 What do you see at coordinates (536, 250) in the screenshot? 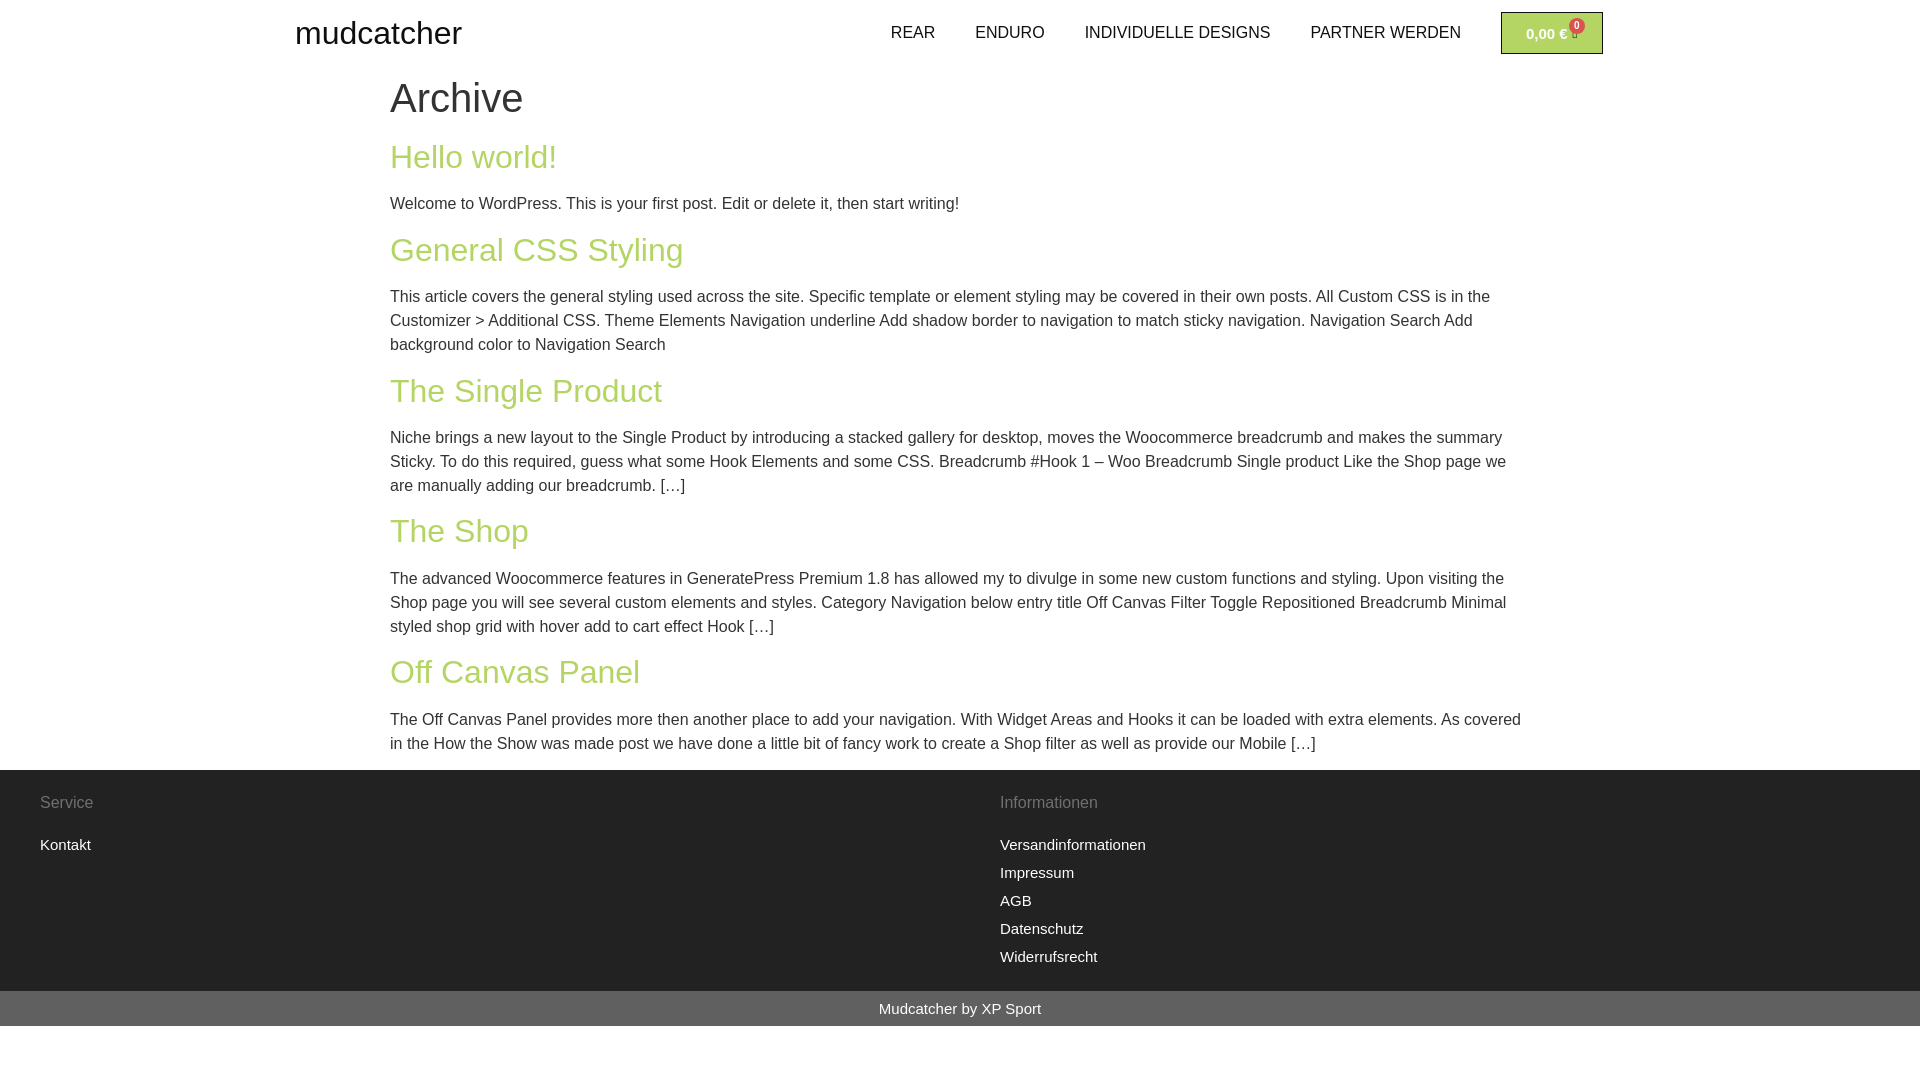
I see `General CSS Styling` at bounding box center [536, 250].